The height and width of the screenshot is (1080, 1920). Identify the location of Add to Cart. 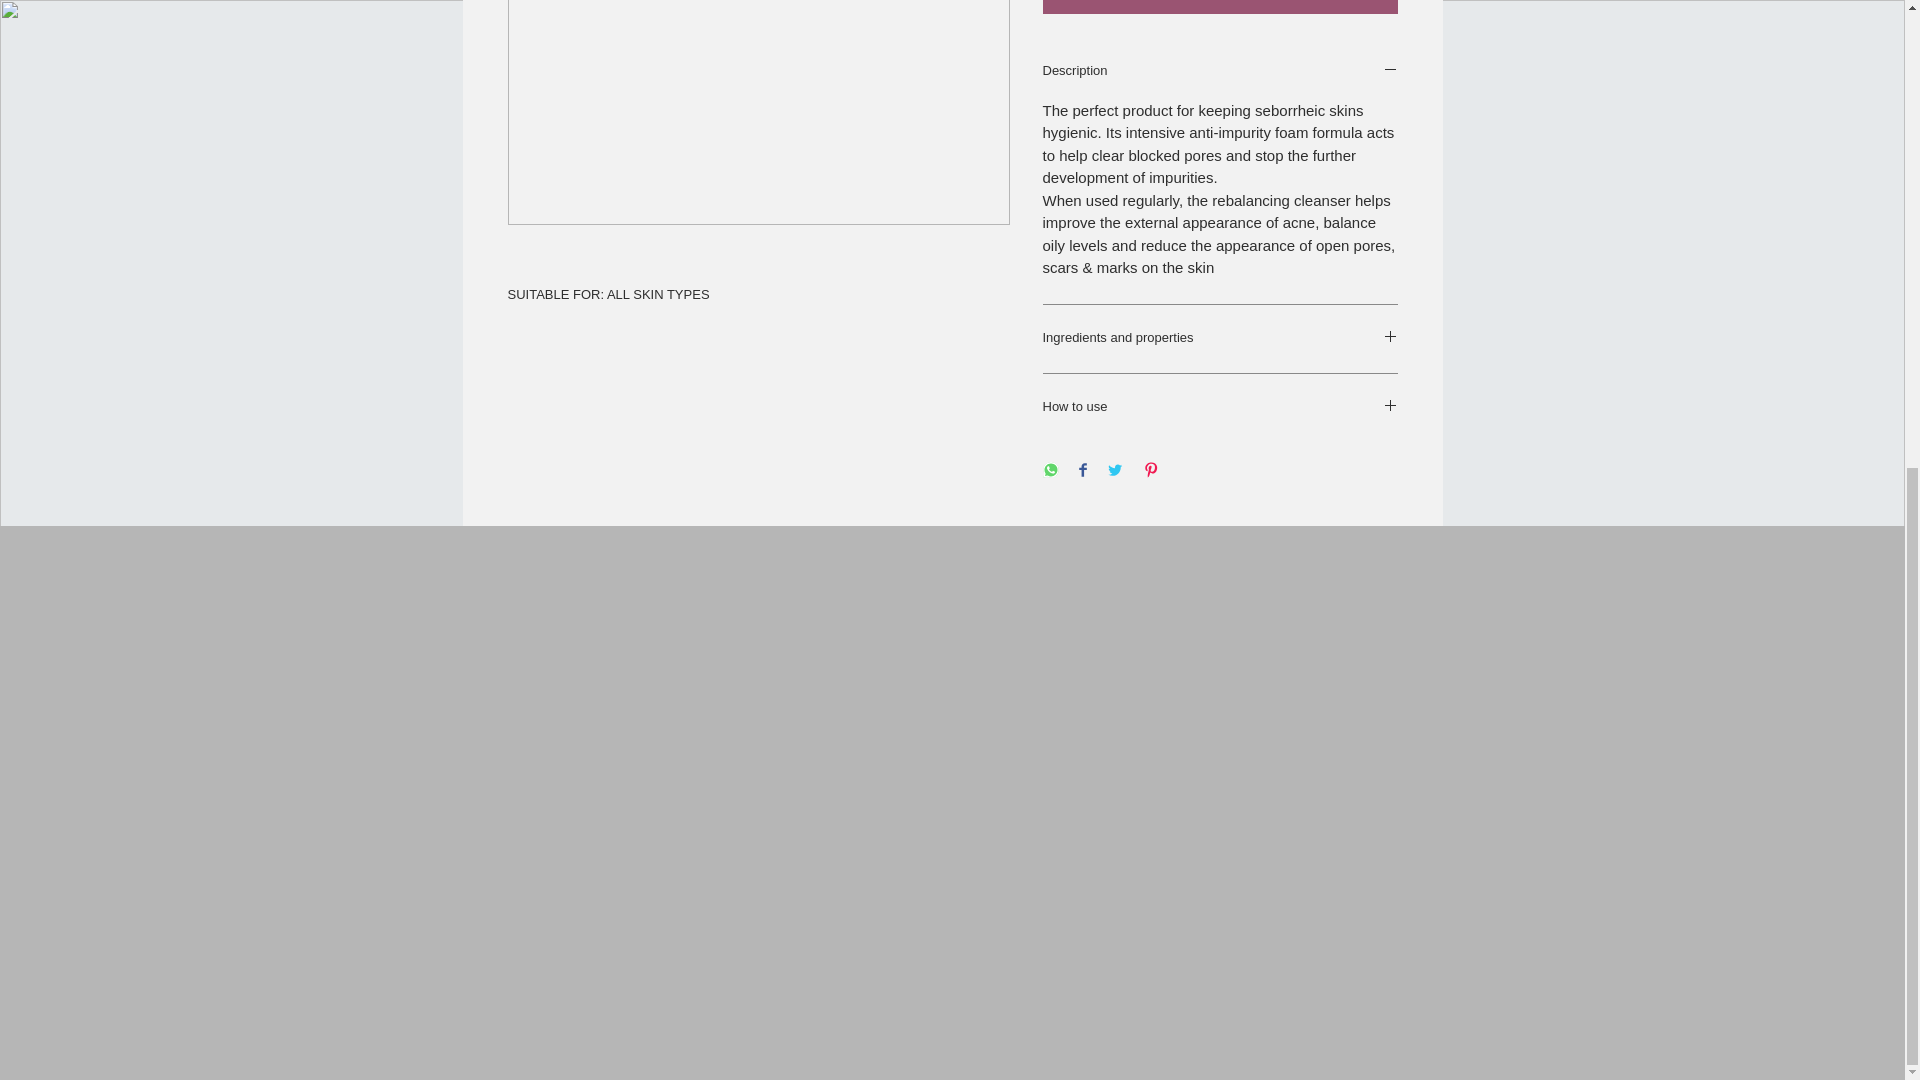
(1220, 7).